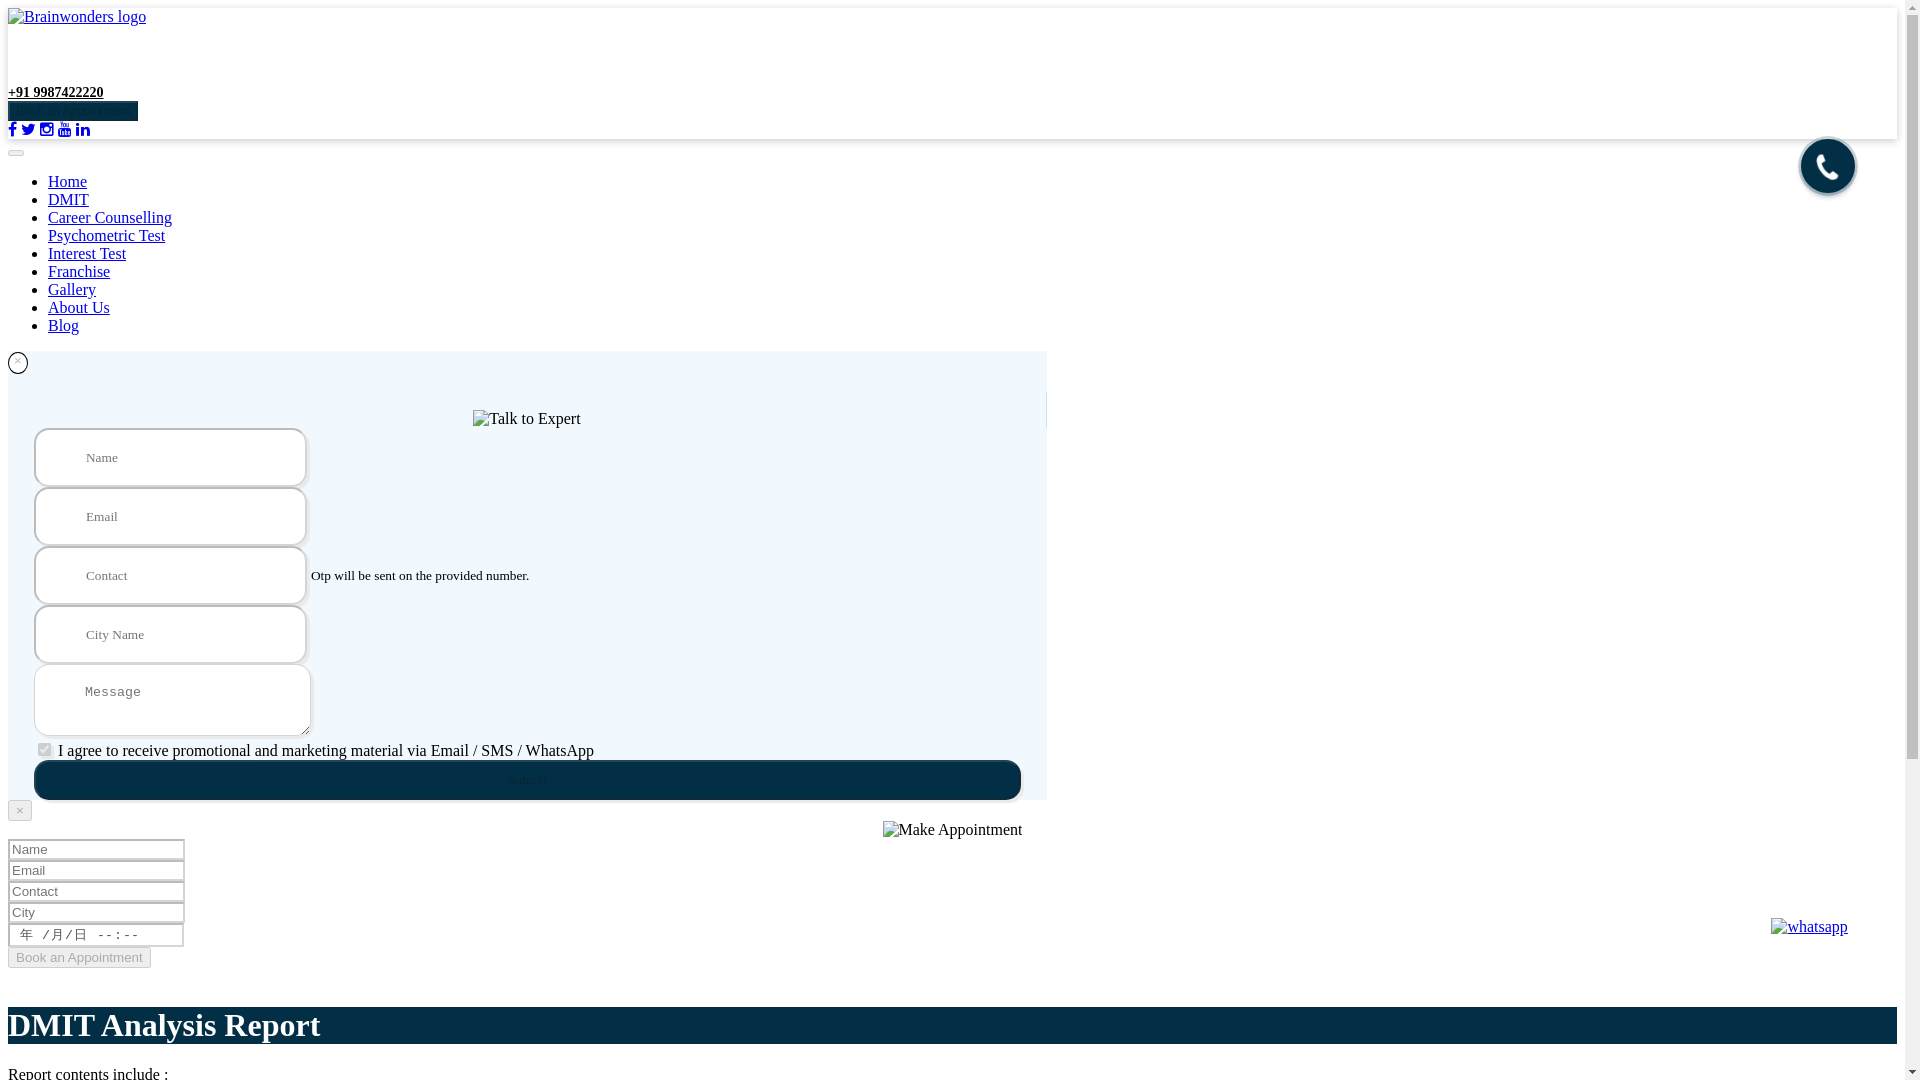  Describe the element at coordinates (528, 780) in the screenshot. I see `Submit` at that location.